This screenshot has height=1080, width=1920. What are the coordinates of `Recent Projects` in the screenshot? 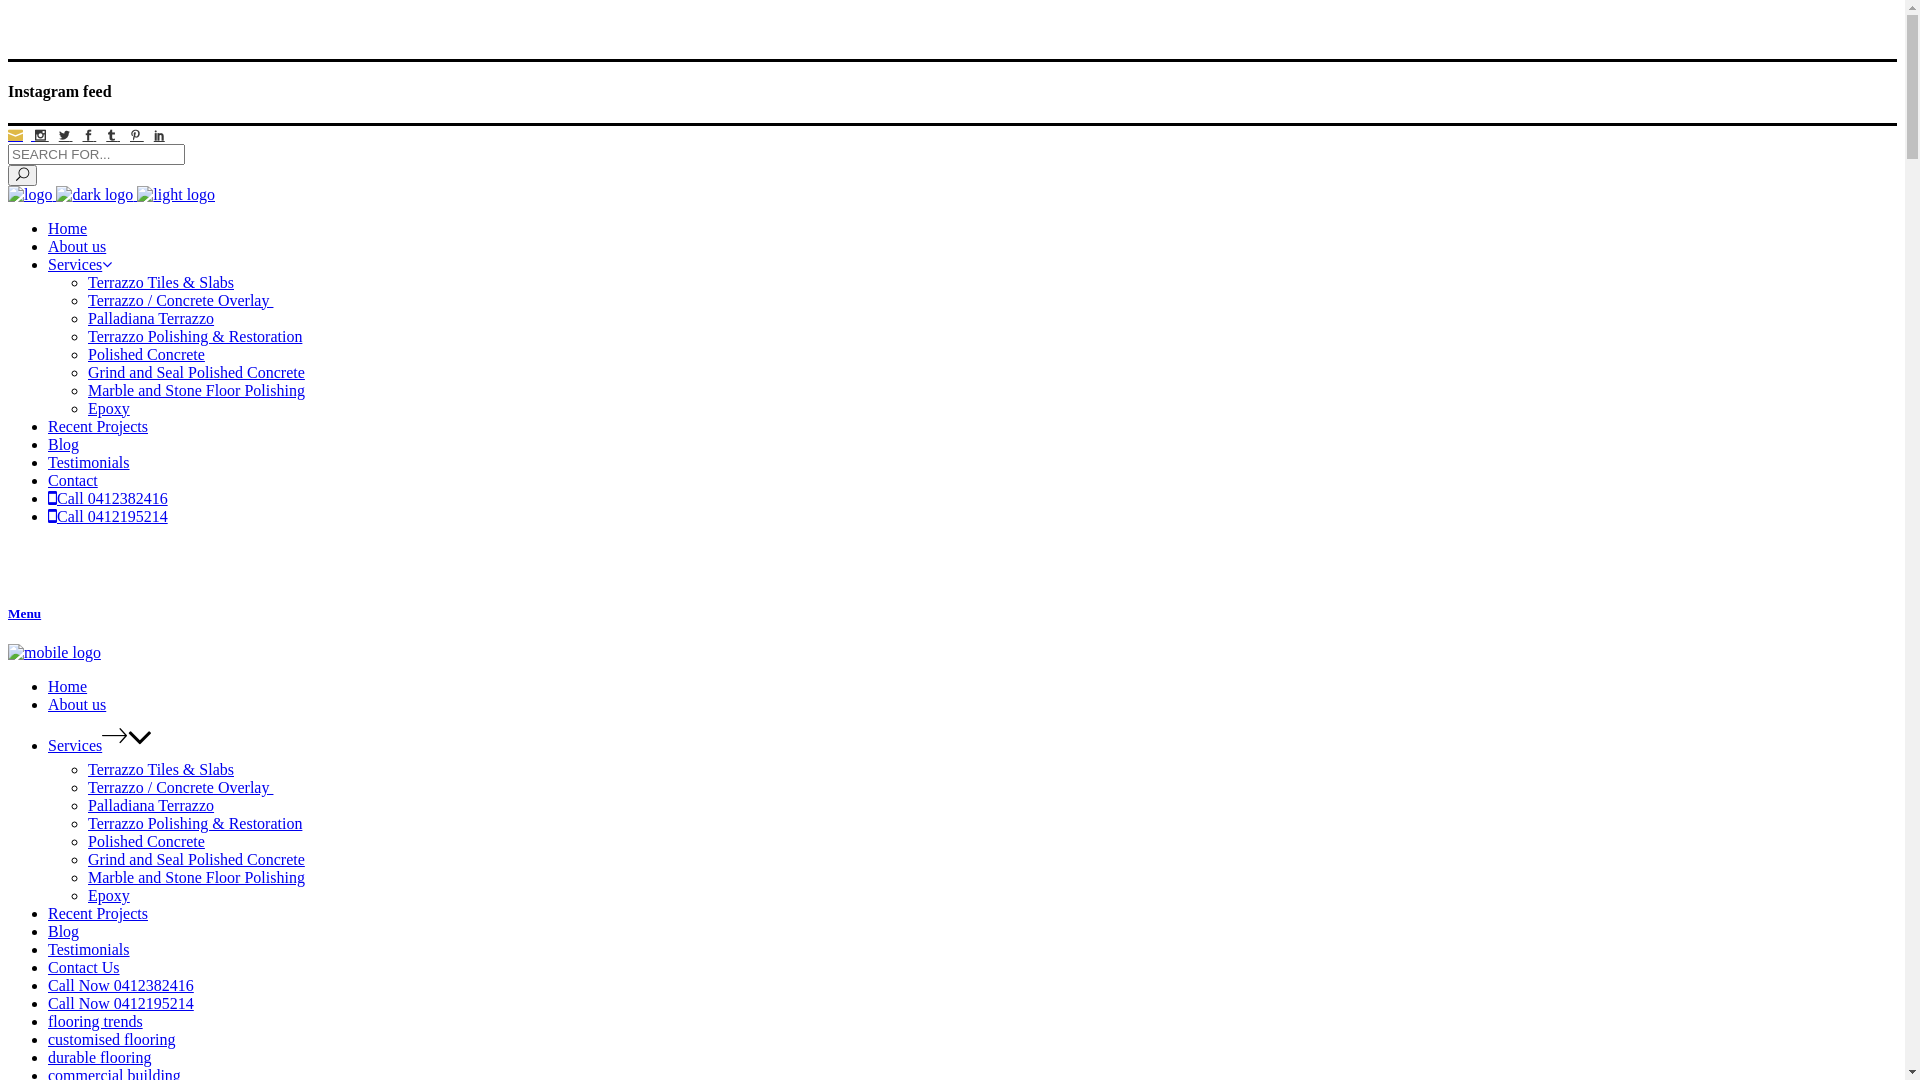 It's located at (98, 426).